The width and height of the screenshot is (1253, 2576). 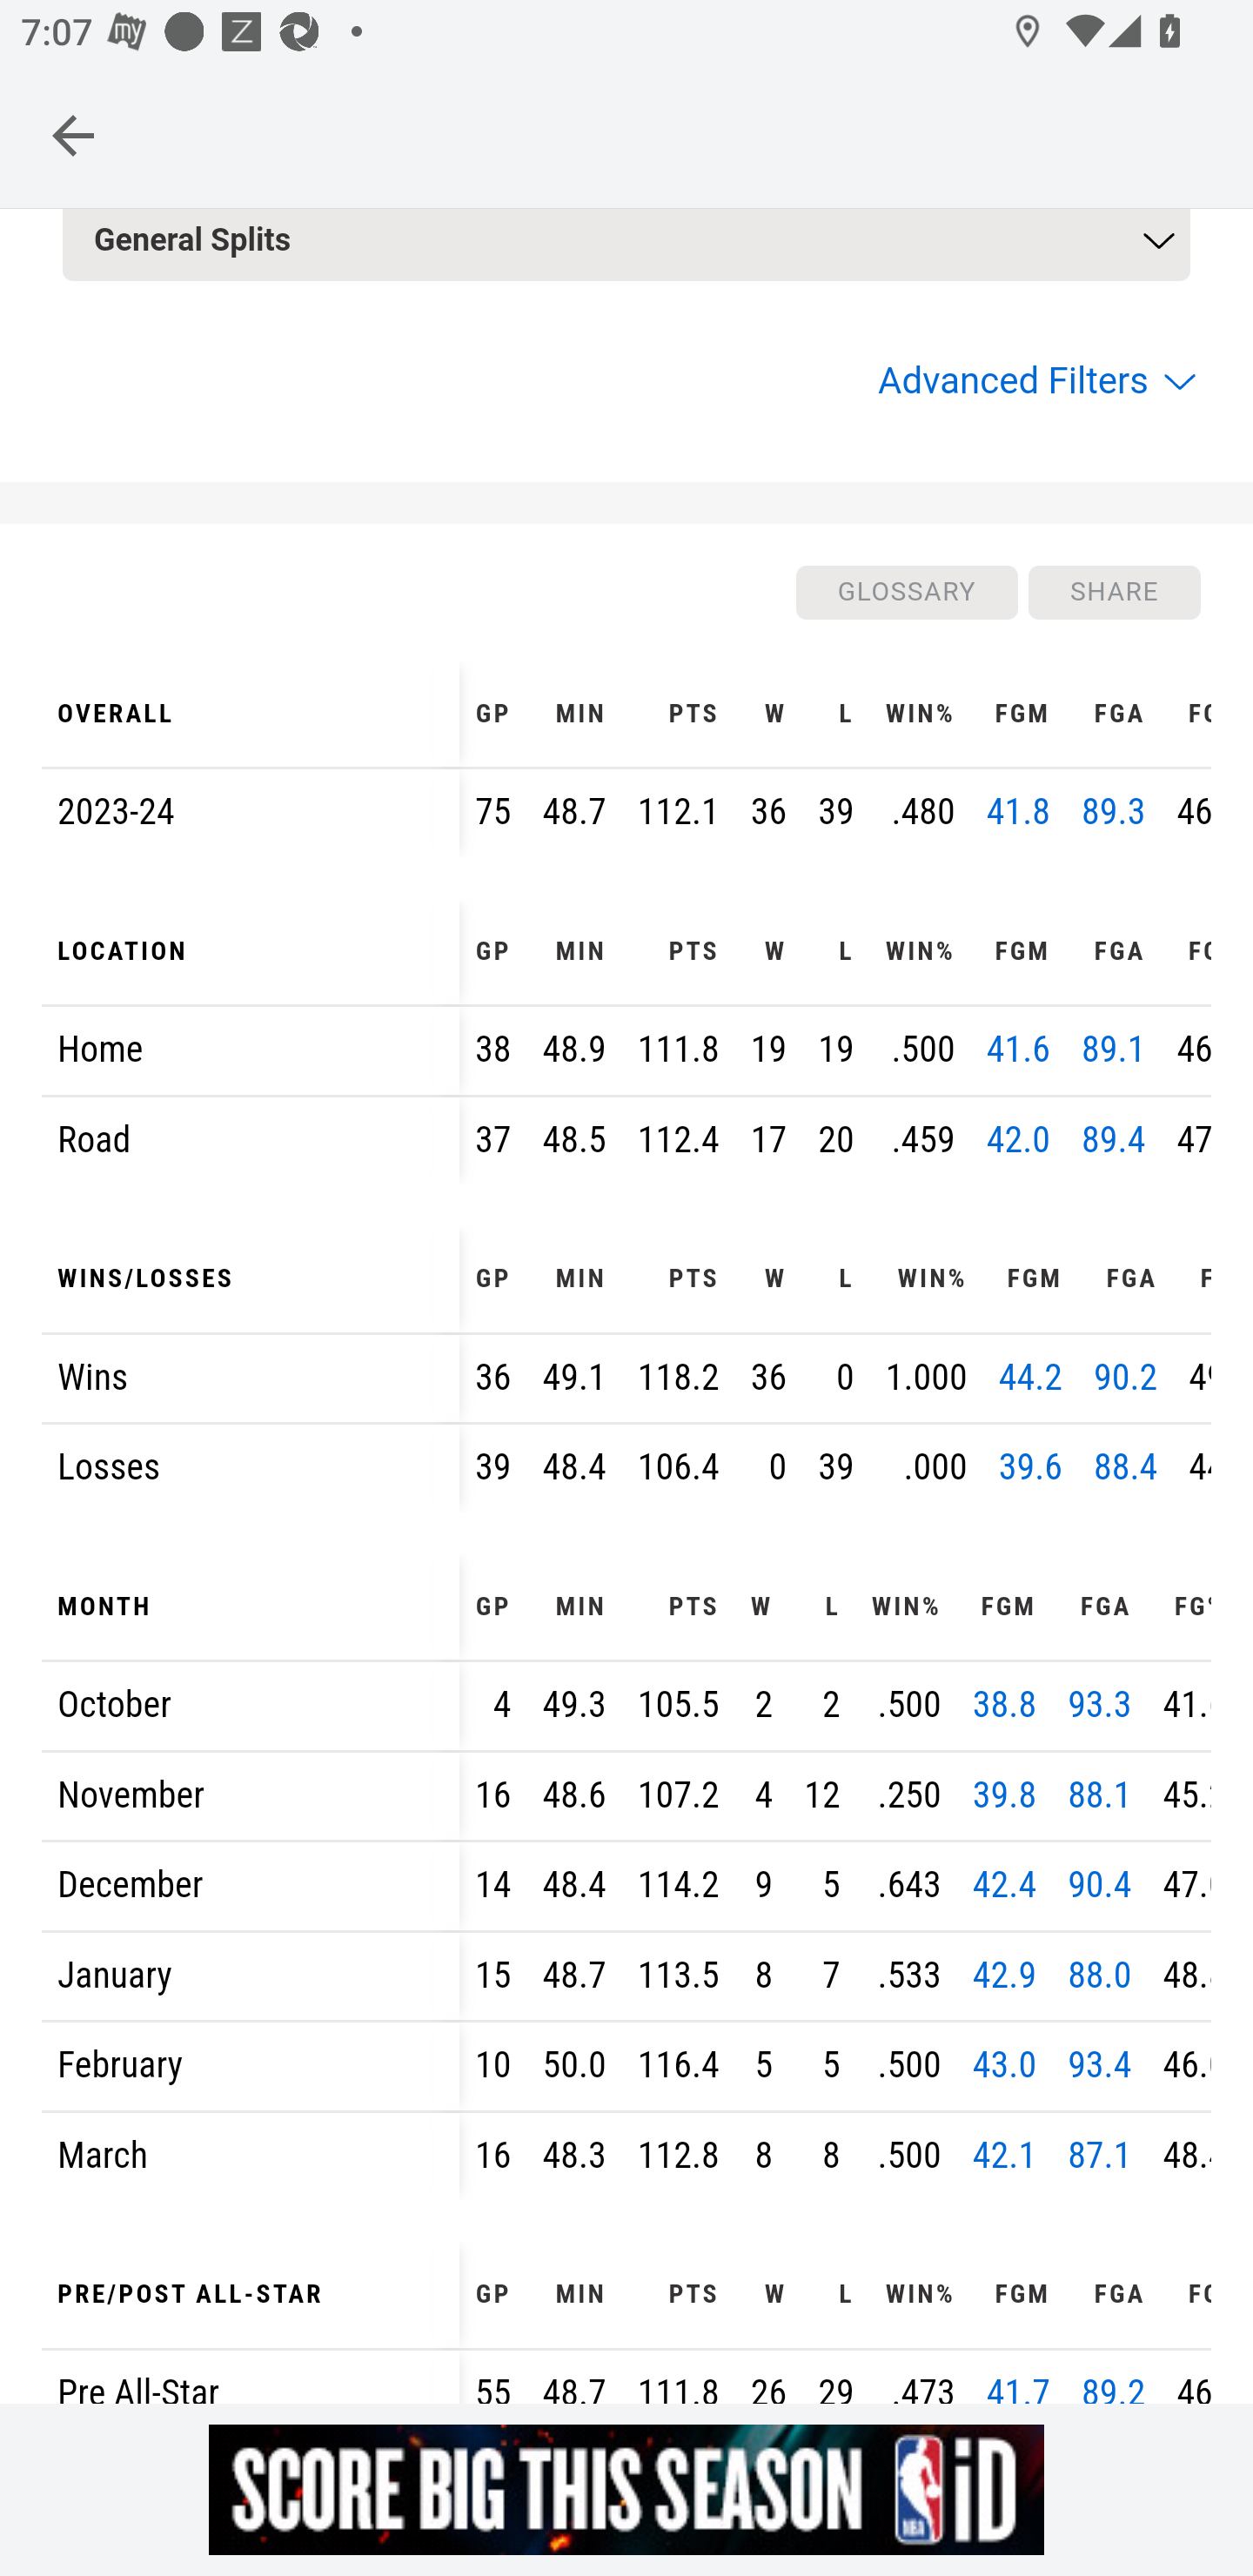 What do you see at coordinates (493, 714) in the screenshot?
I see `GP` at bounding box center [493, 714].